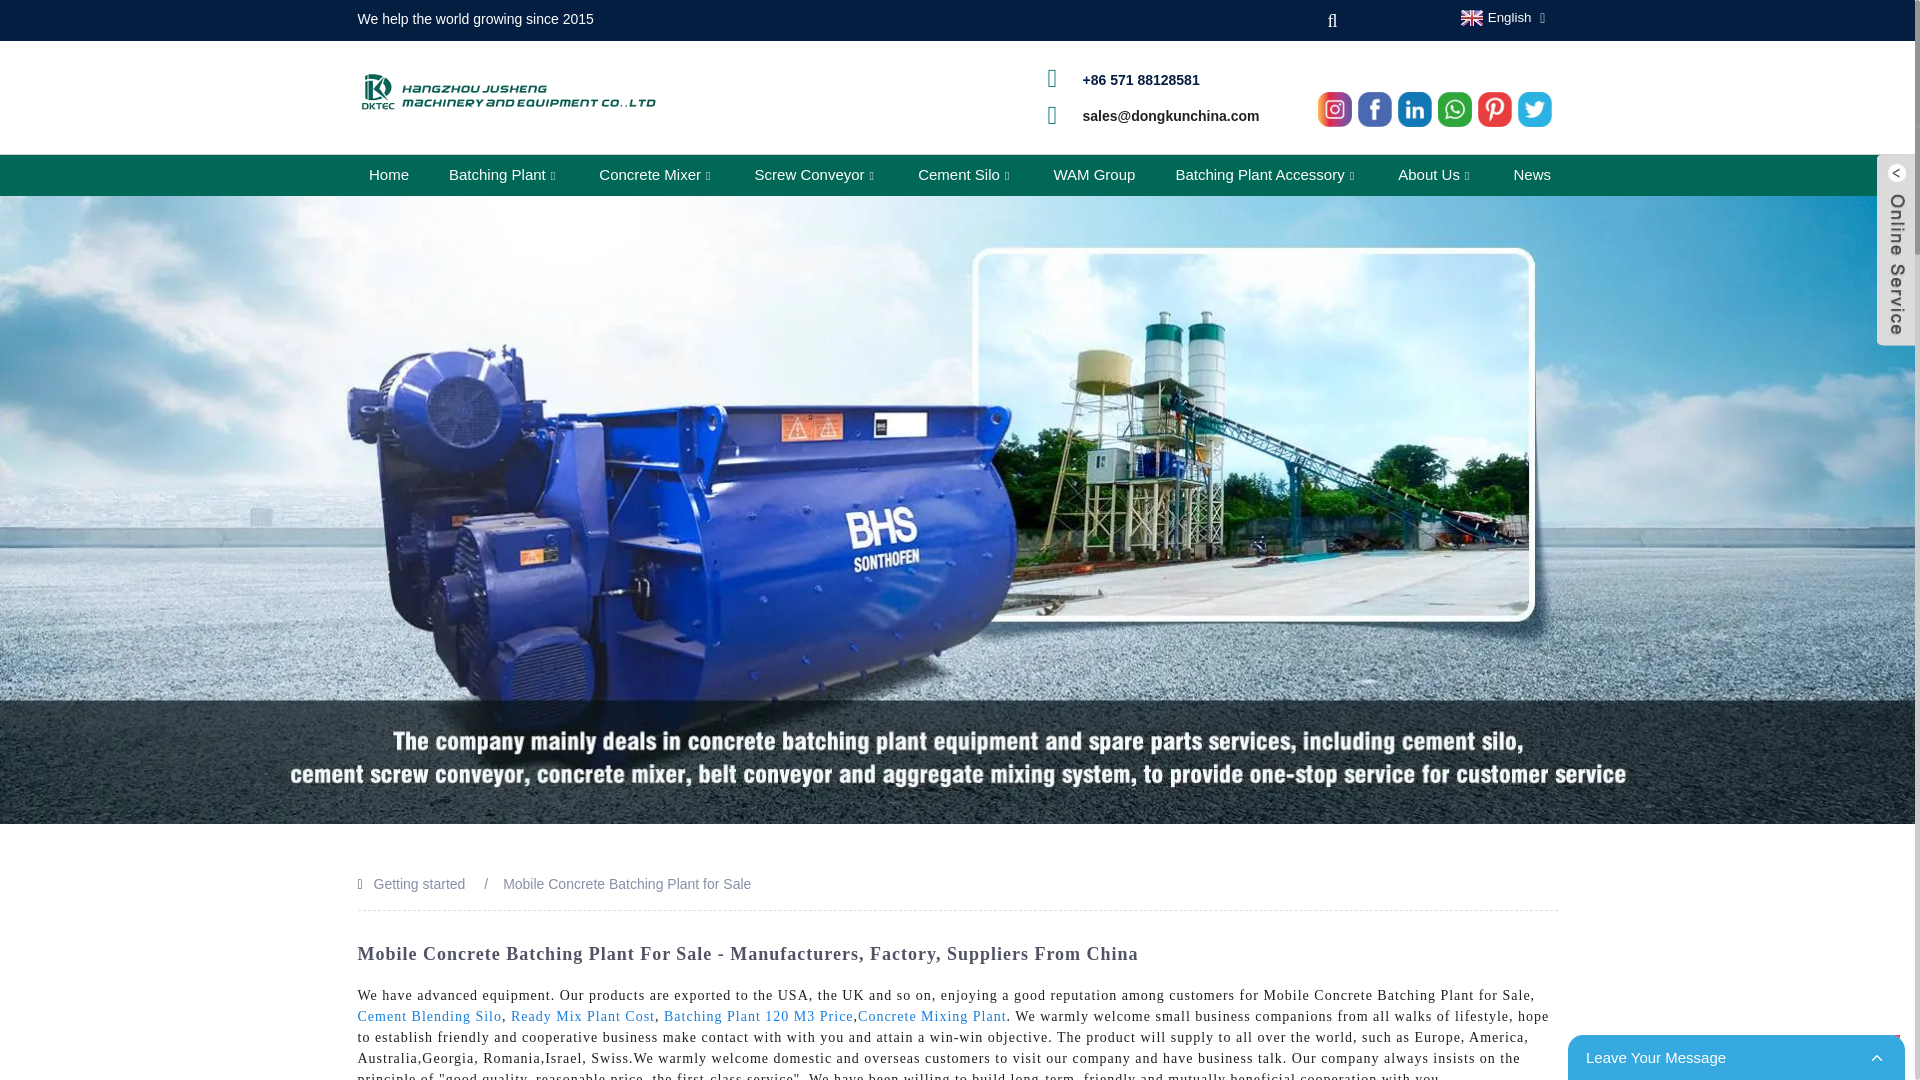  Describe the element at coordinates (388, 175) in the screenshot. I see `Home` at that location.